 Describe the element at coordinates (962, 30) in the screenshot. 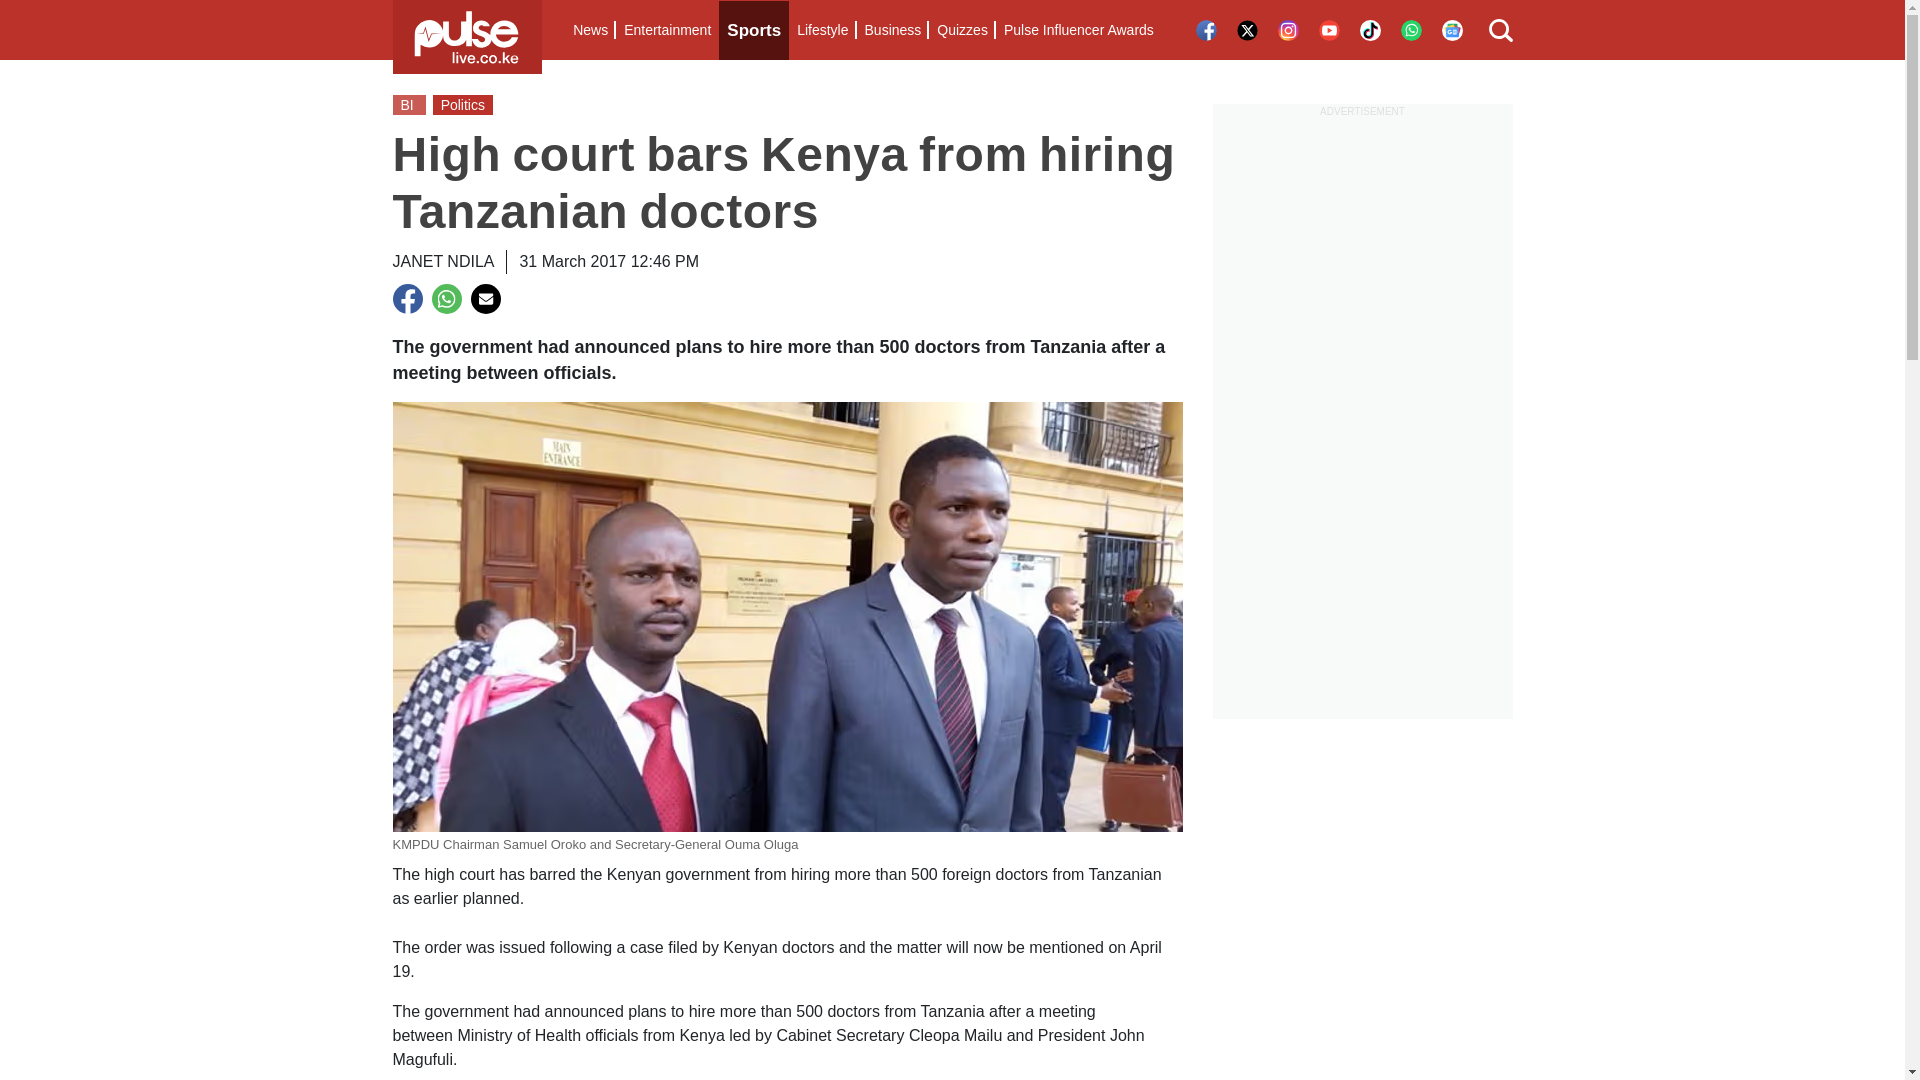

I see `Quizzes` at that location.